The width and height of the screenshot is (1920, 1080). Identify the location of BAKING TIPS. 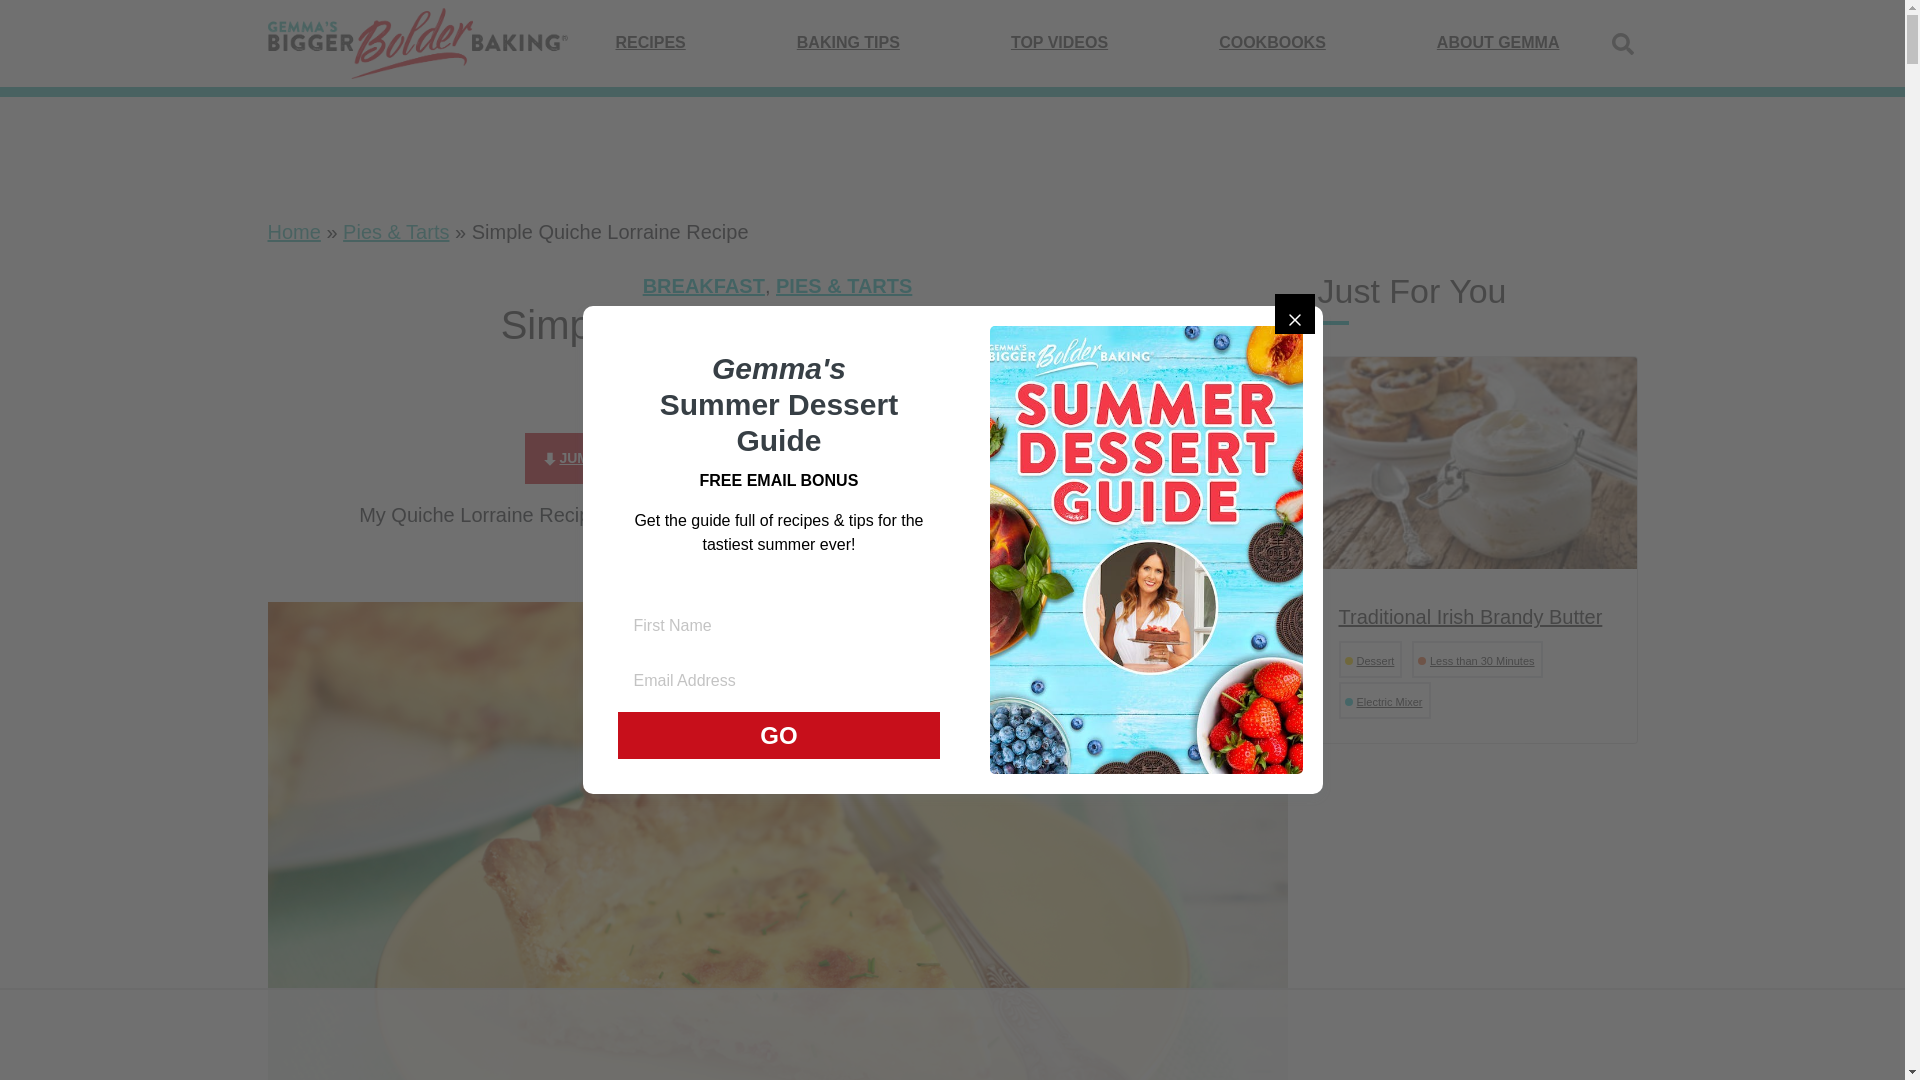
(848, 42).